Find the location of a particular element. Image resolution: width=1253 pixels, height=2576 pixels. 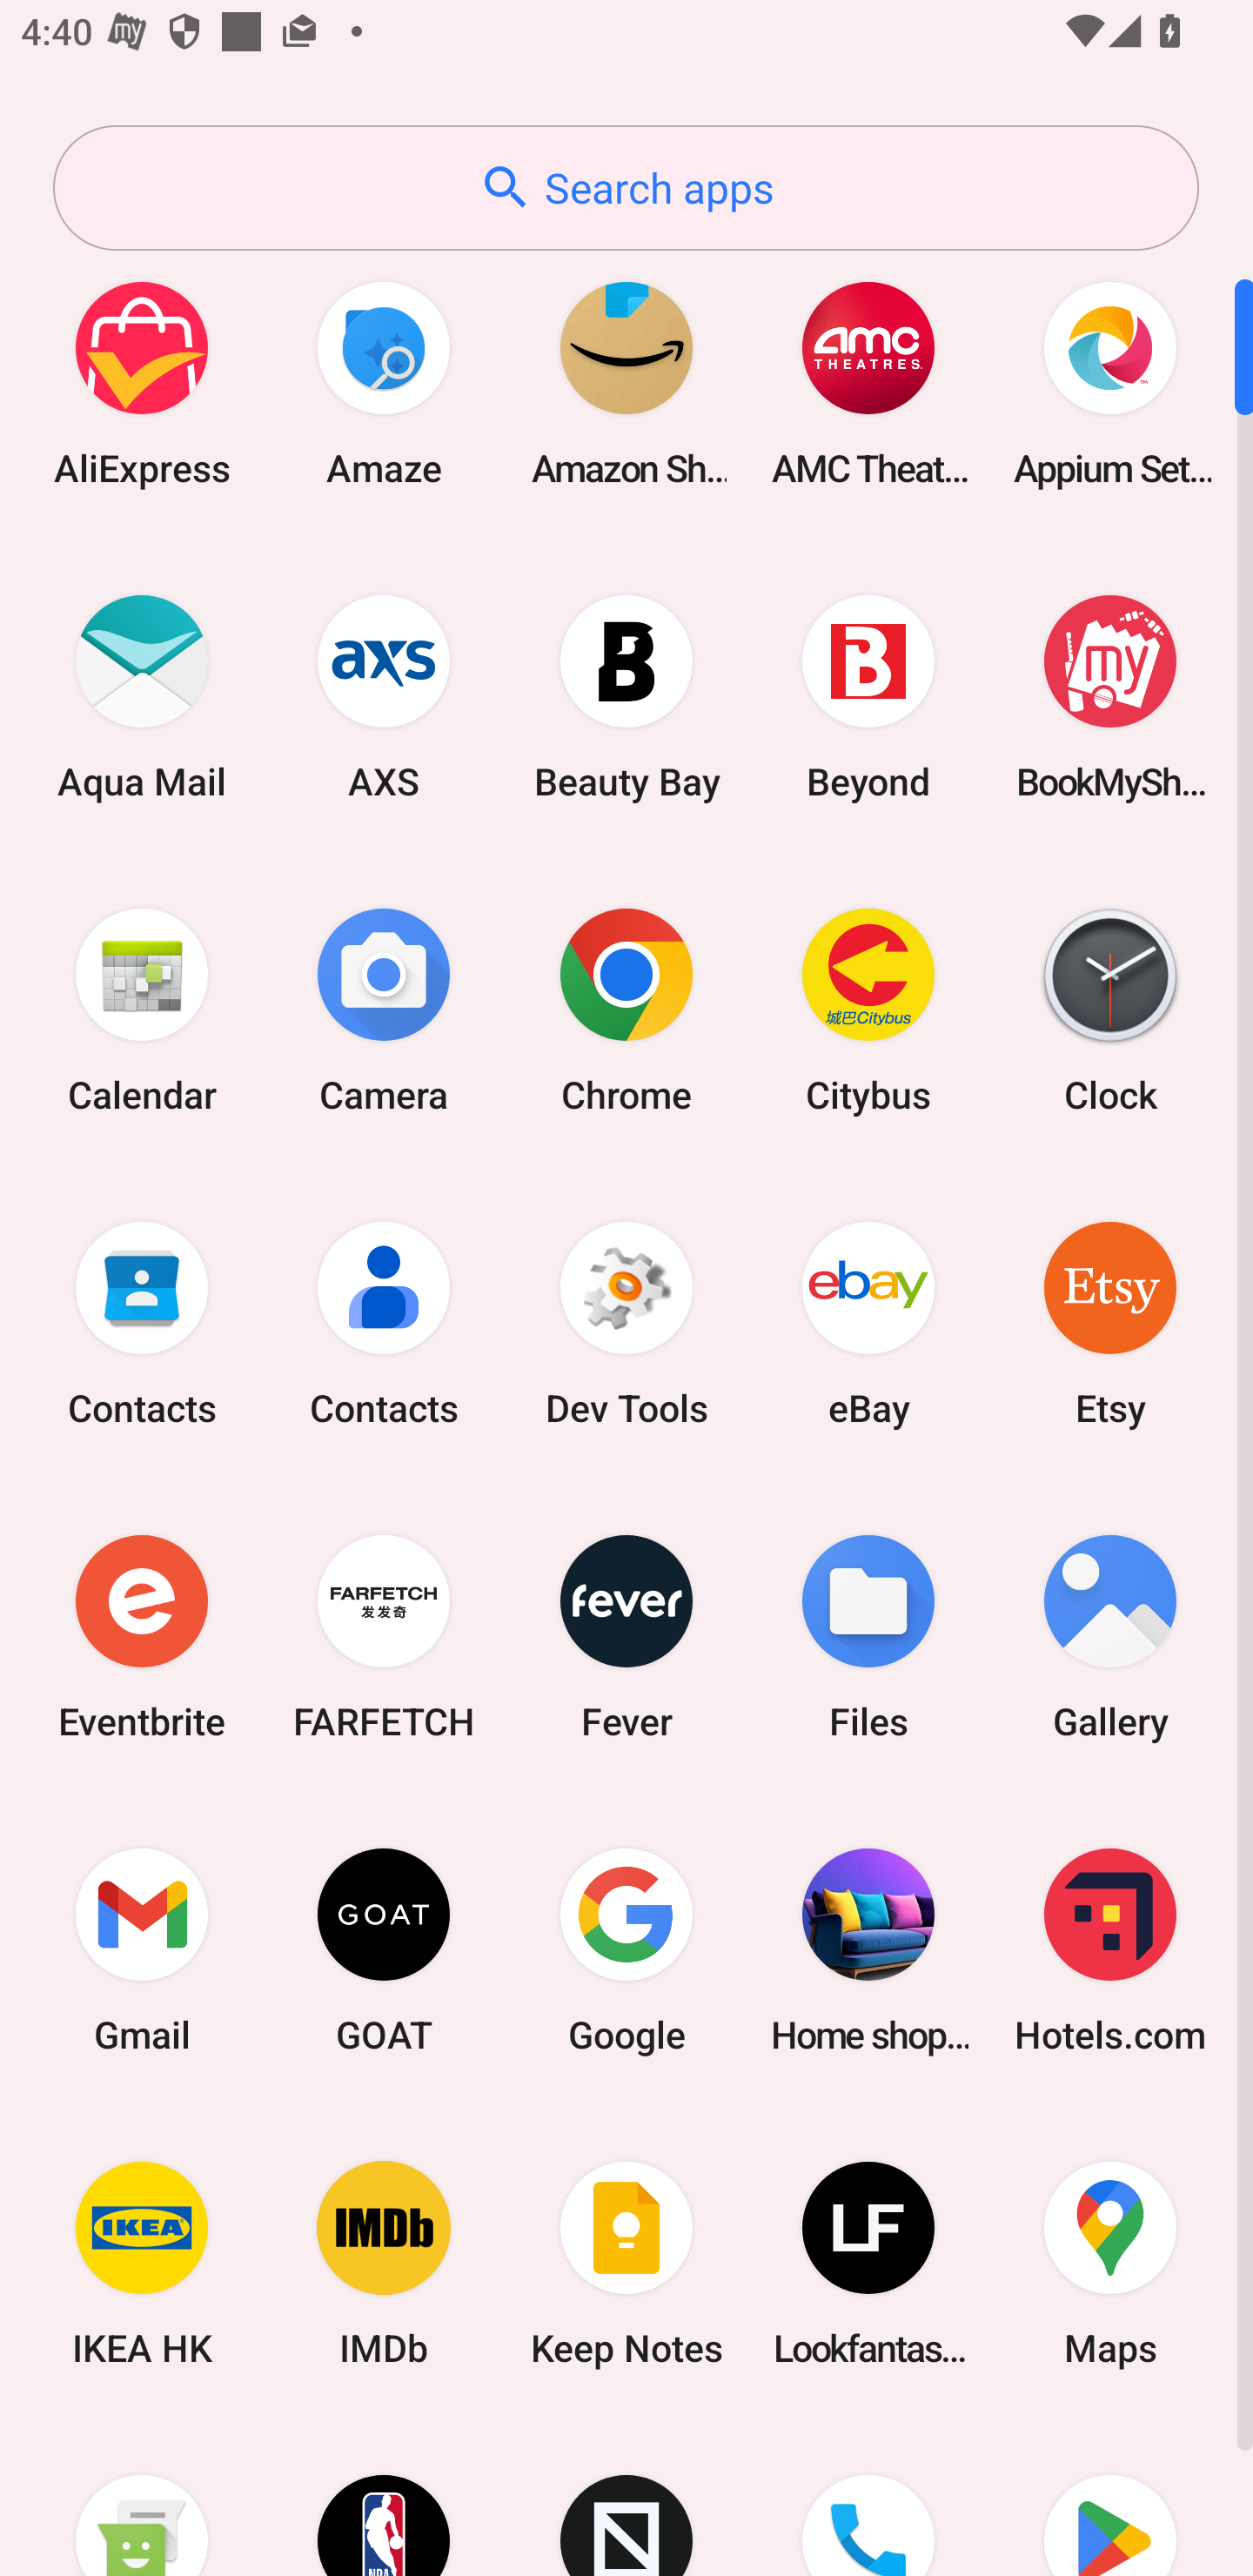

Contacts is located at coordinates (384, 1323).